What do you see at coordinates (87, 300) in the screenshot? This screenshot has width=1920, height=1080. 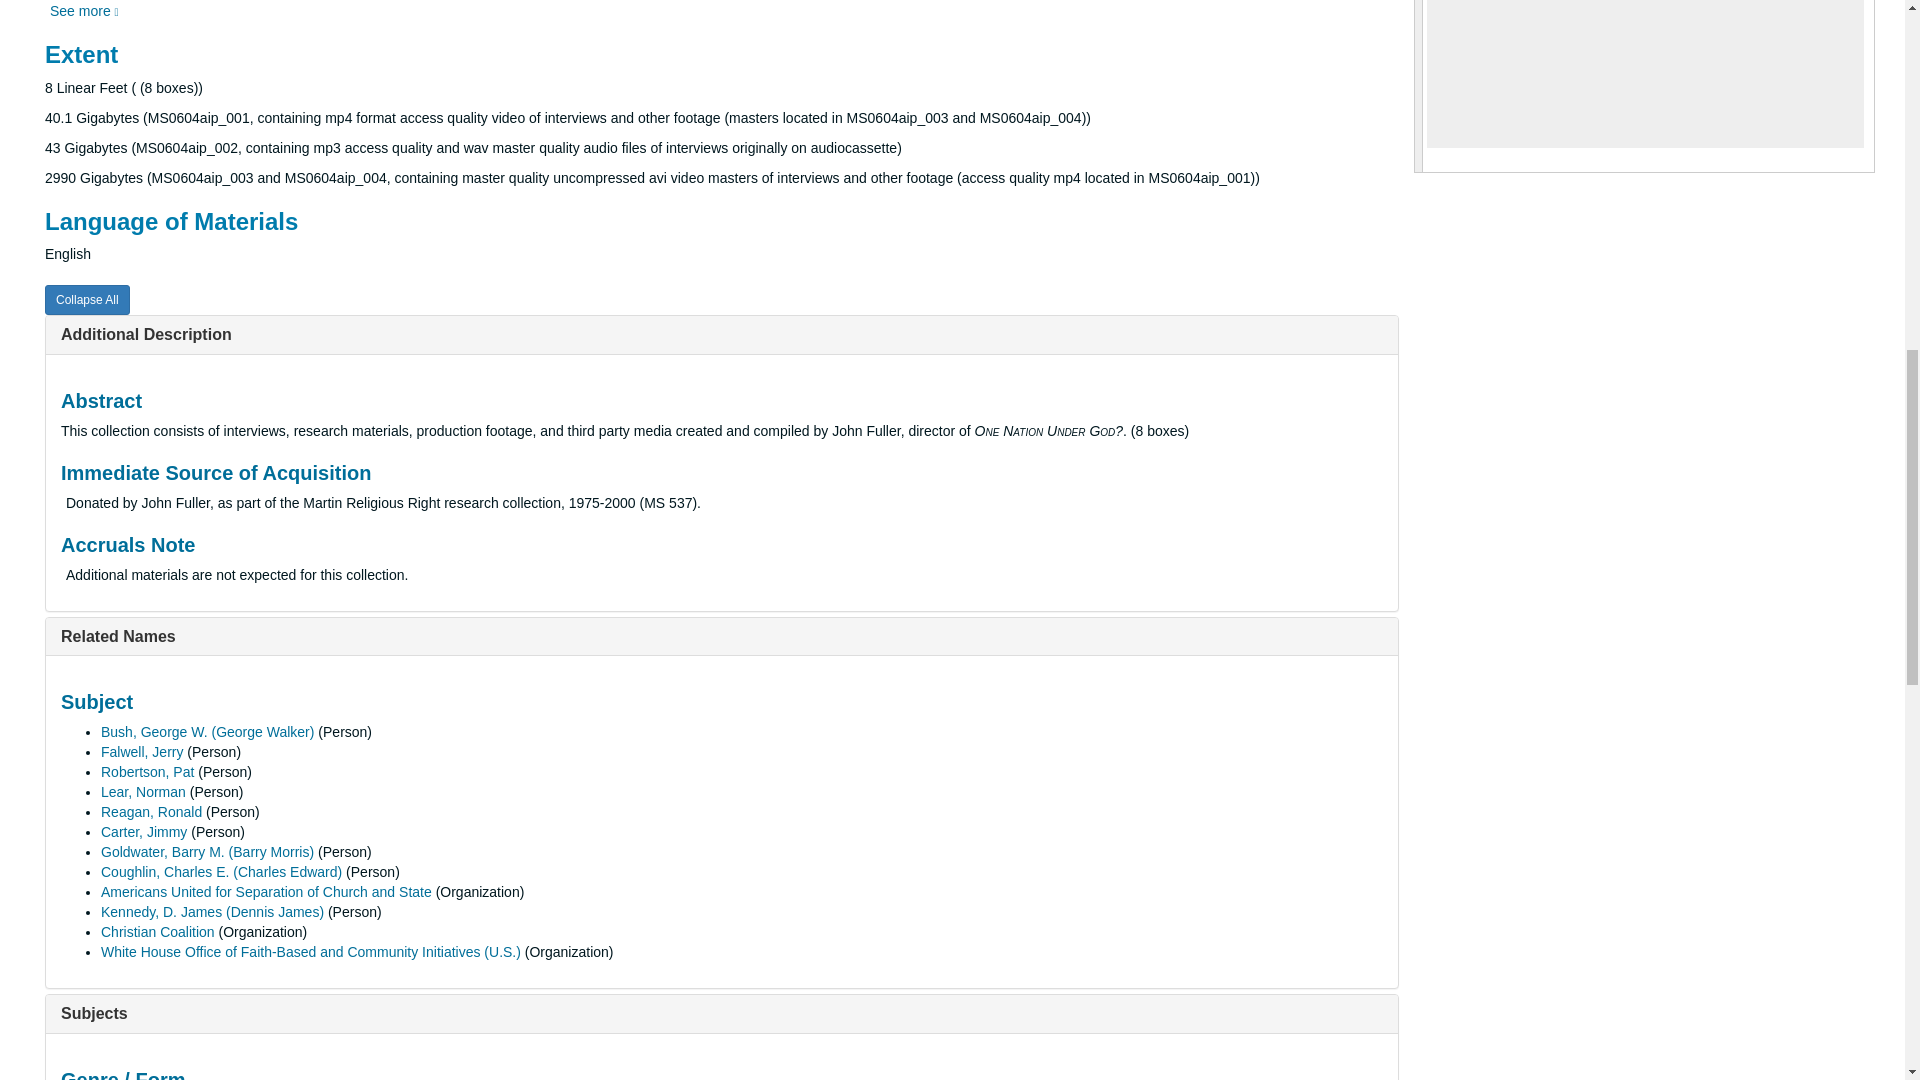 I see `Collapse All` at bounding box center [87, 300].